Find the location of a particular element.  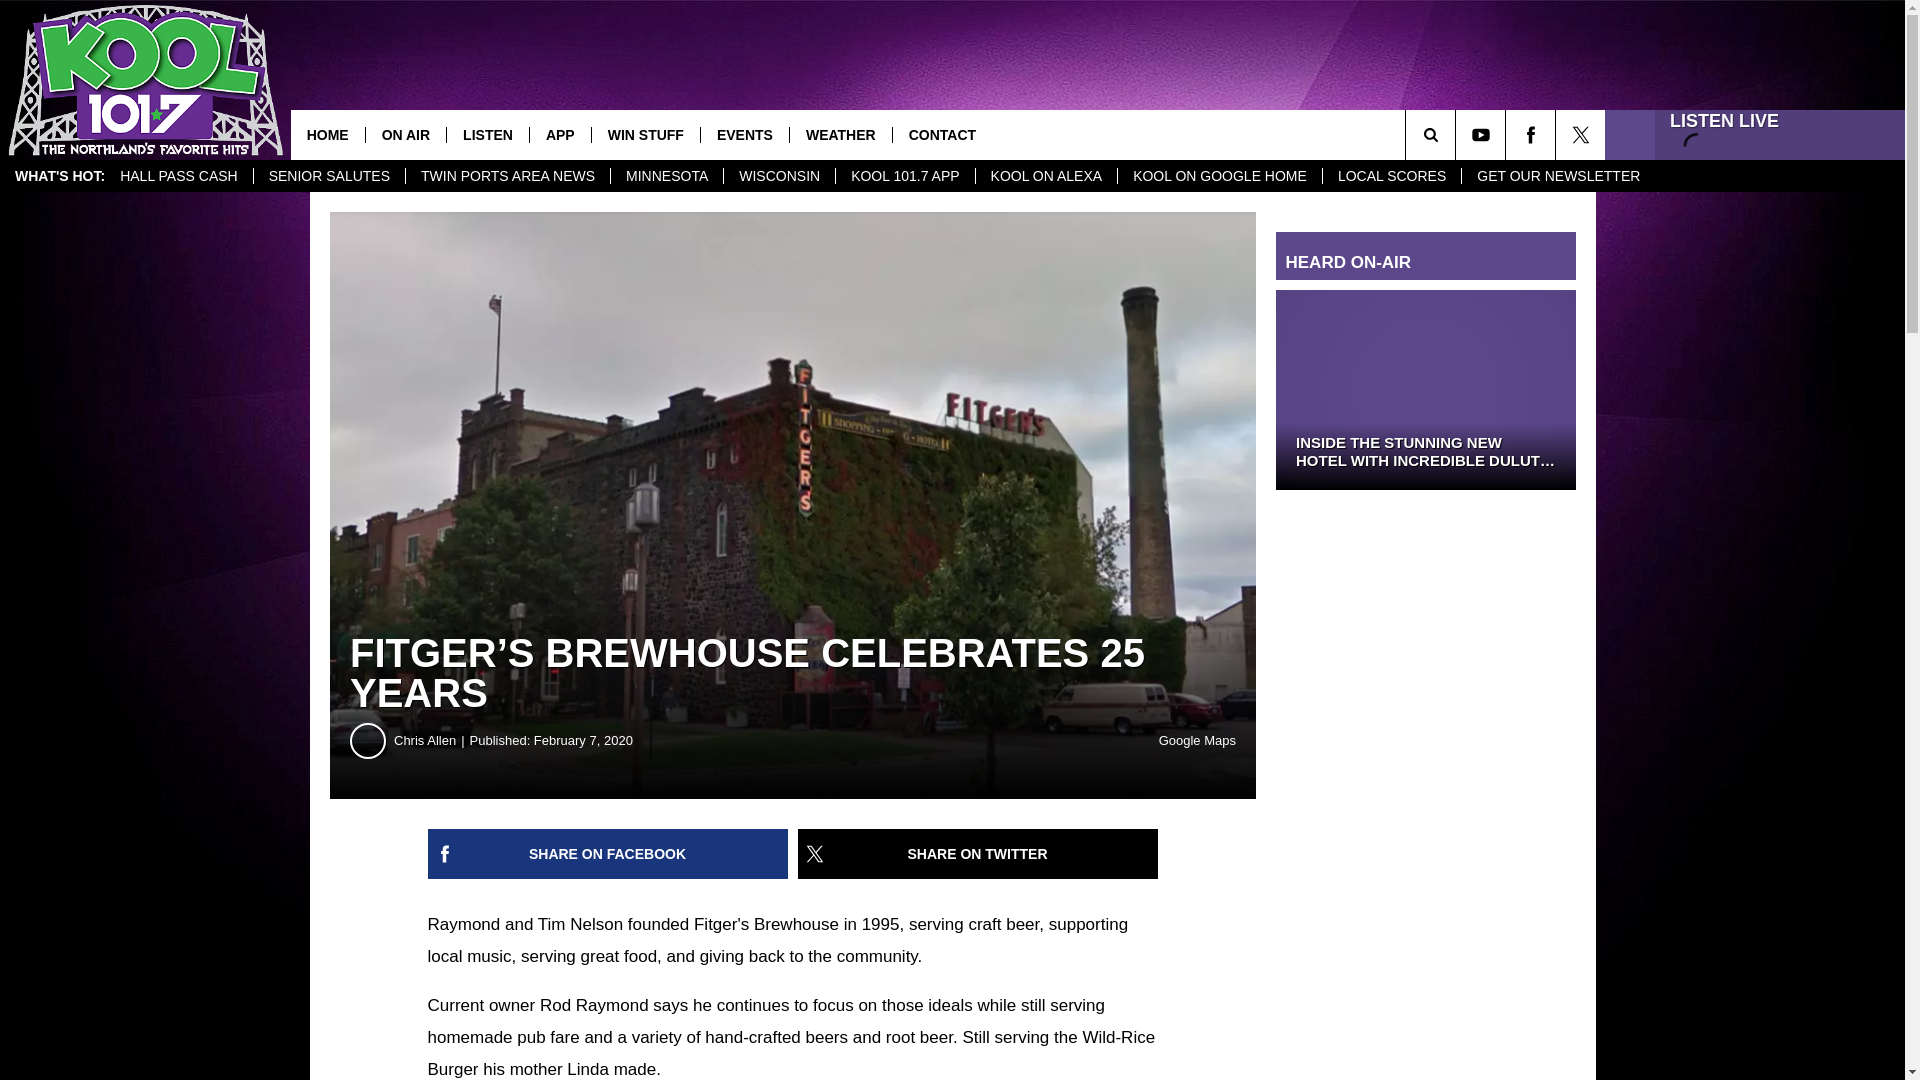

KOOL 101.7 APP is located at coordinates (904, 176).